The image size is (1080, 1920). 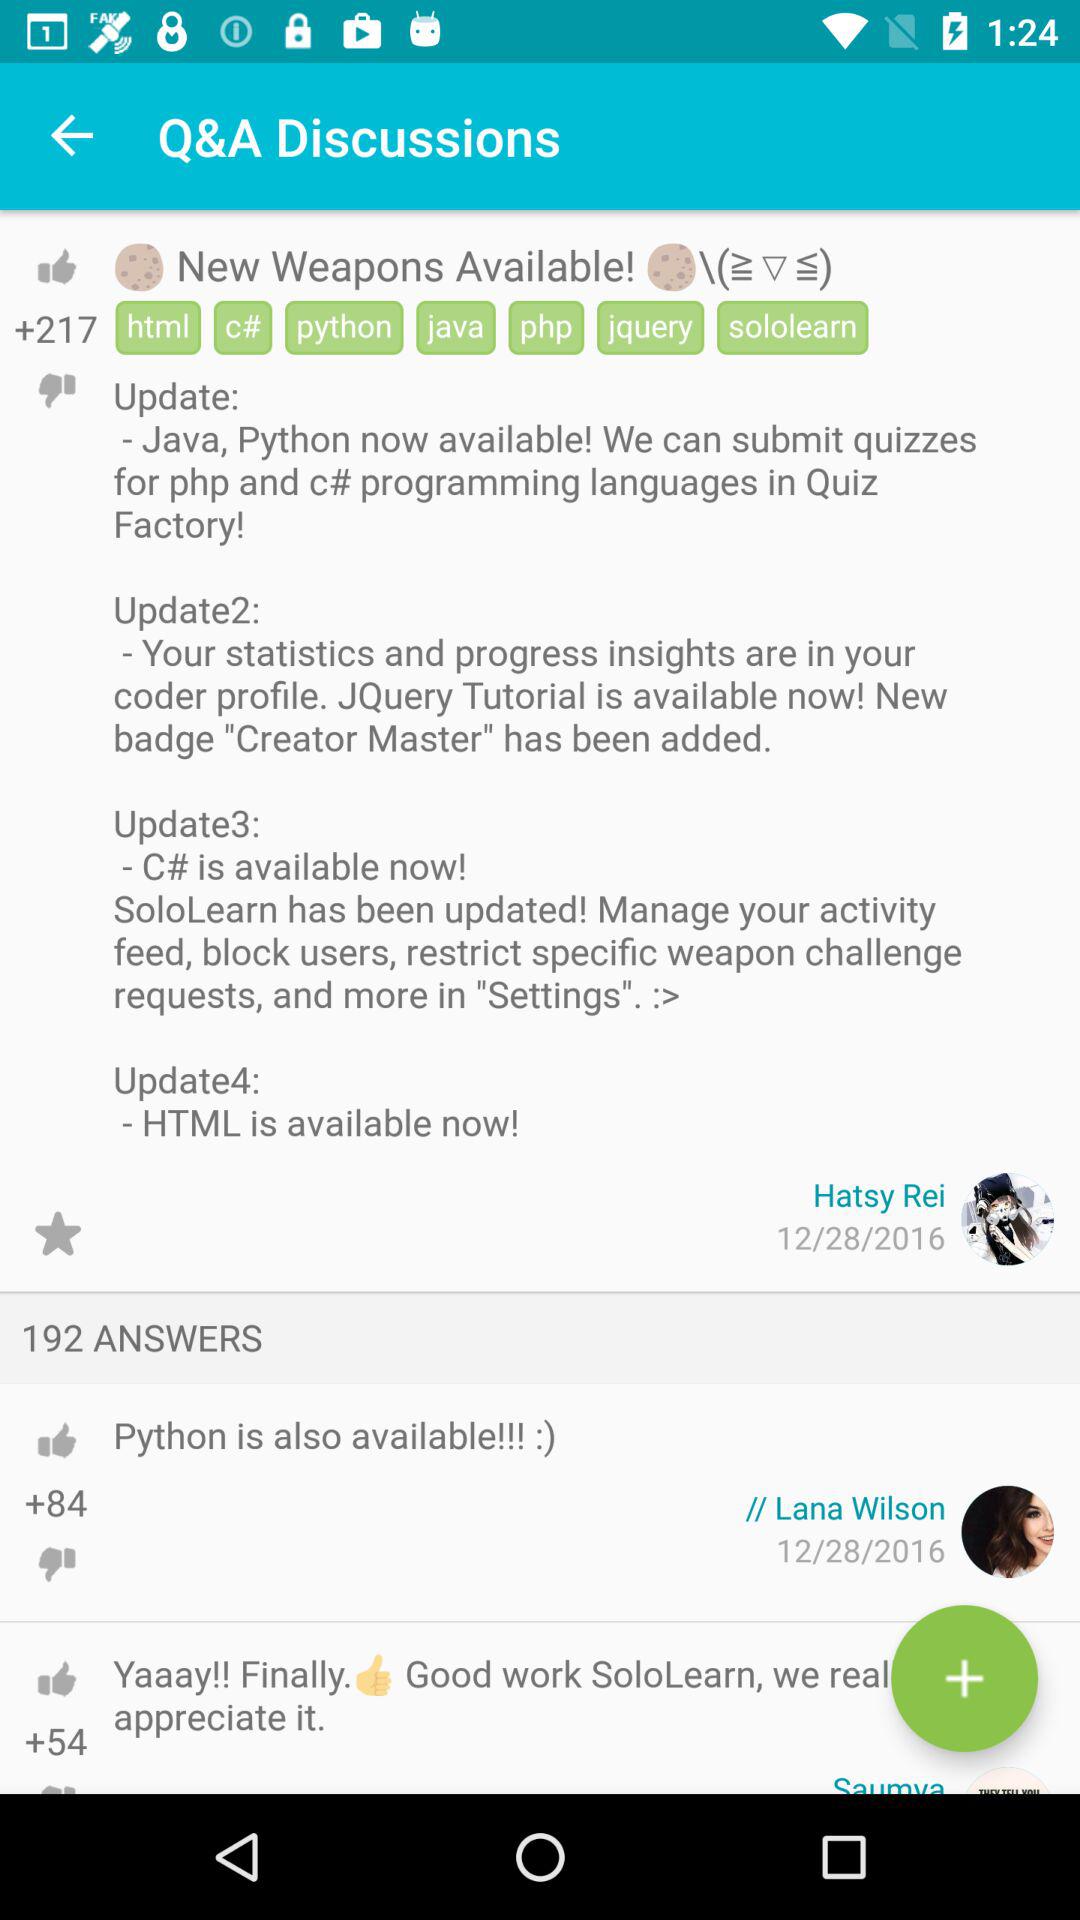 I want to click on thumbs up or like, so click(x=56, y=1678).